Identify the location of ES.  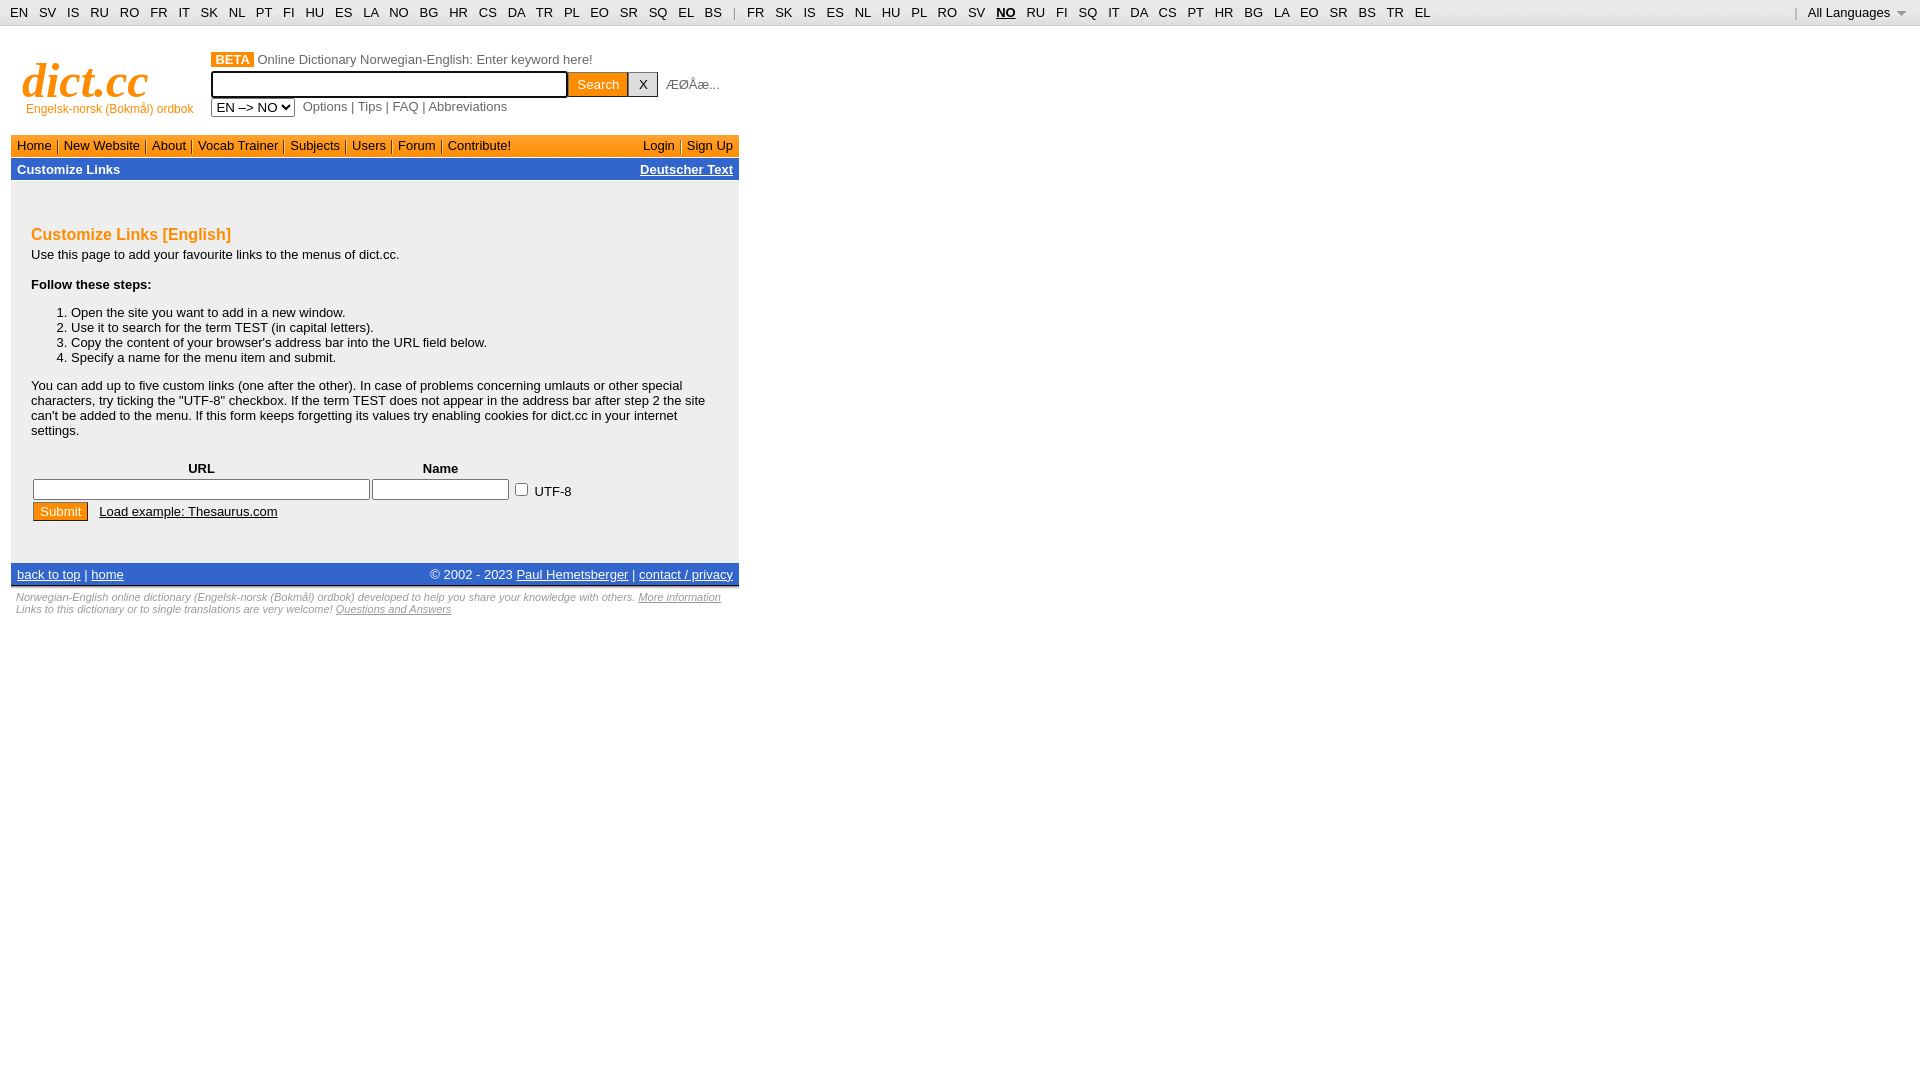
(836, 12).